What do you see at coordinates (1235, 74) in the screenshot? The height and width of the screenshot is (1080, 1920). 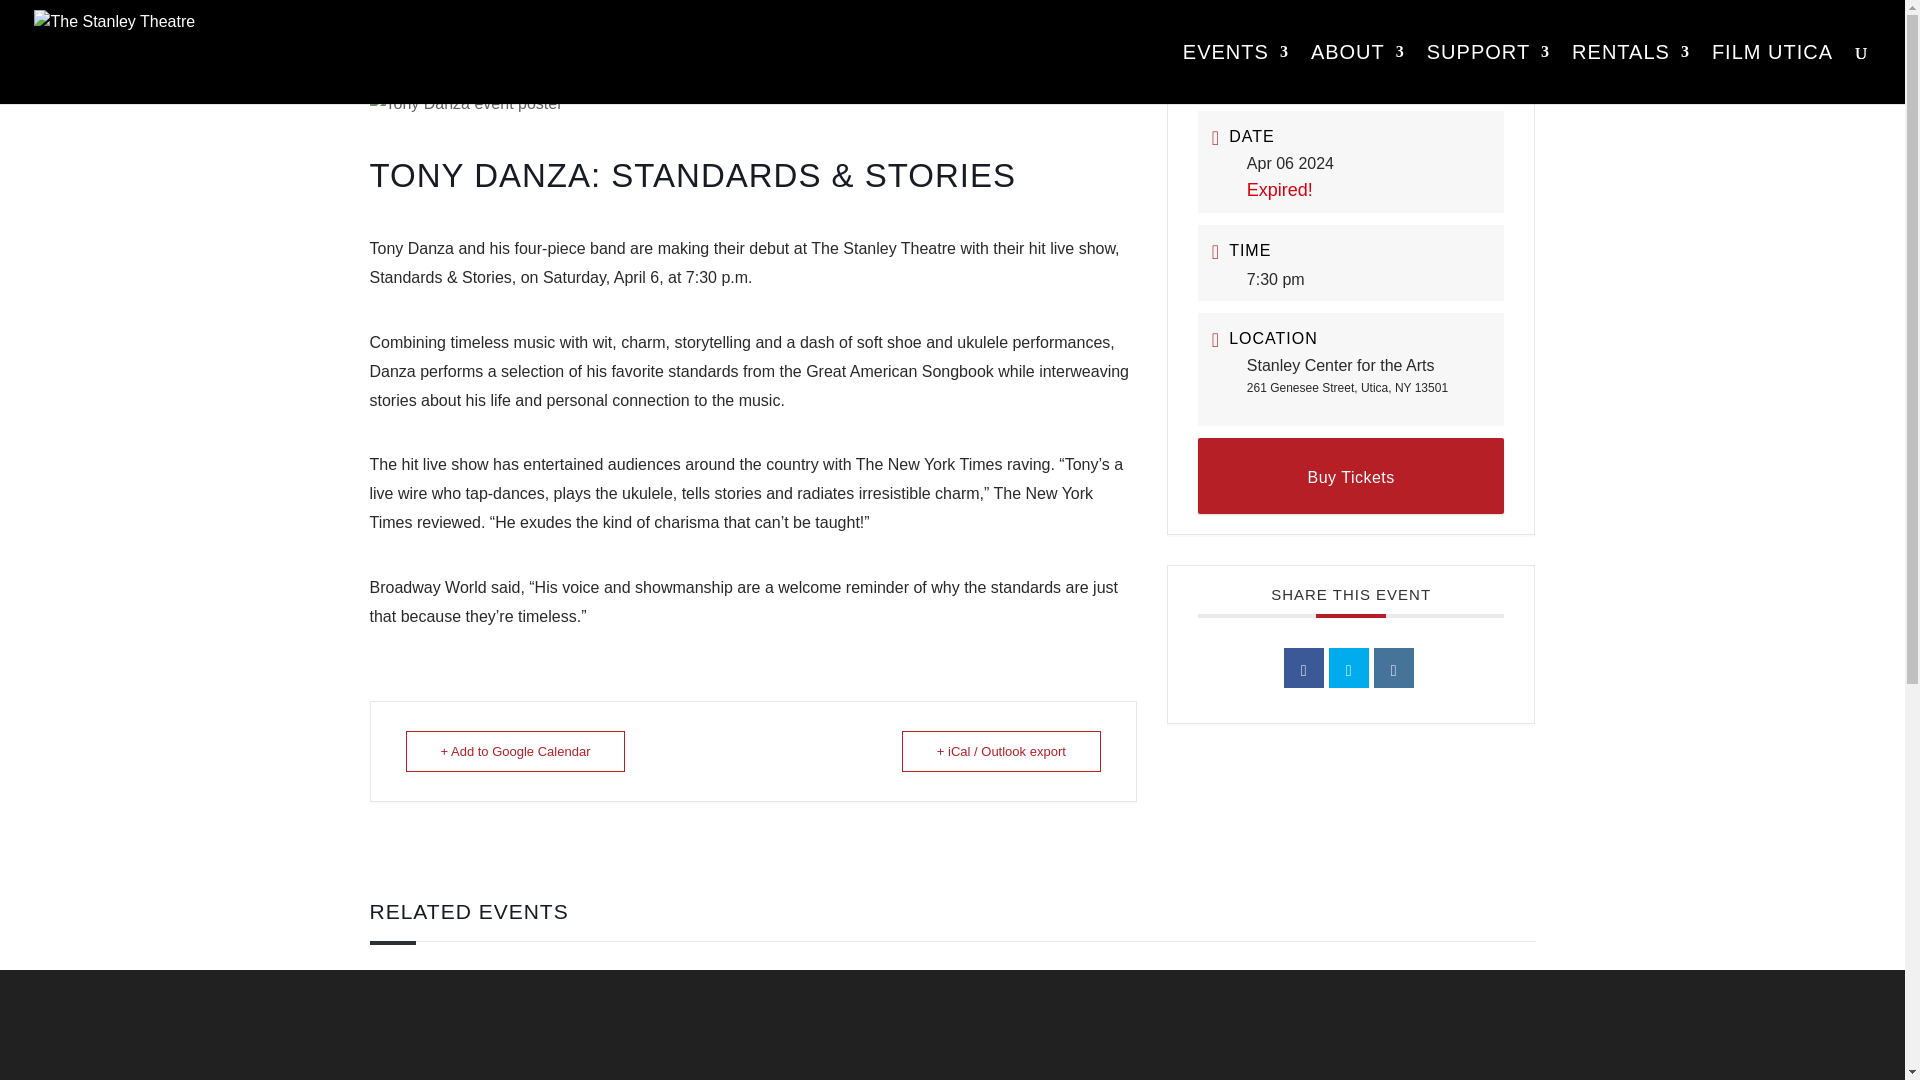 I see `EVENTS` at bounding box center [1235, 74].